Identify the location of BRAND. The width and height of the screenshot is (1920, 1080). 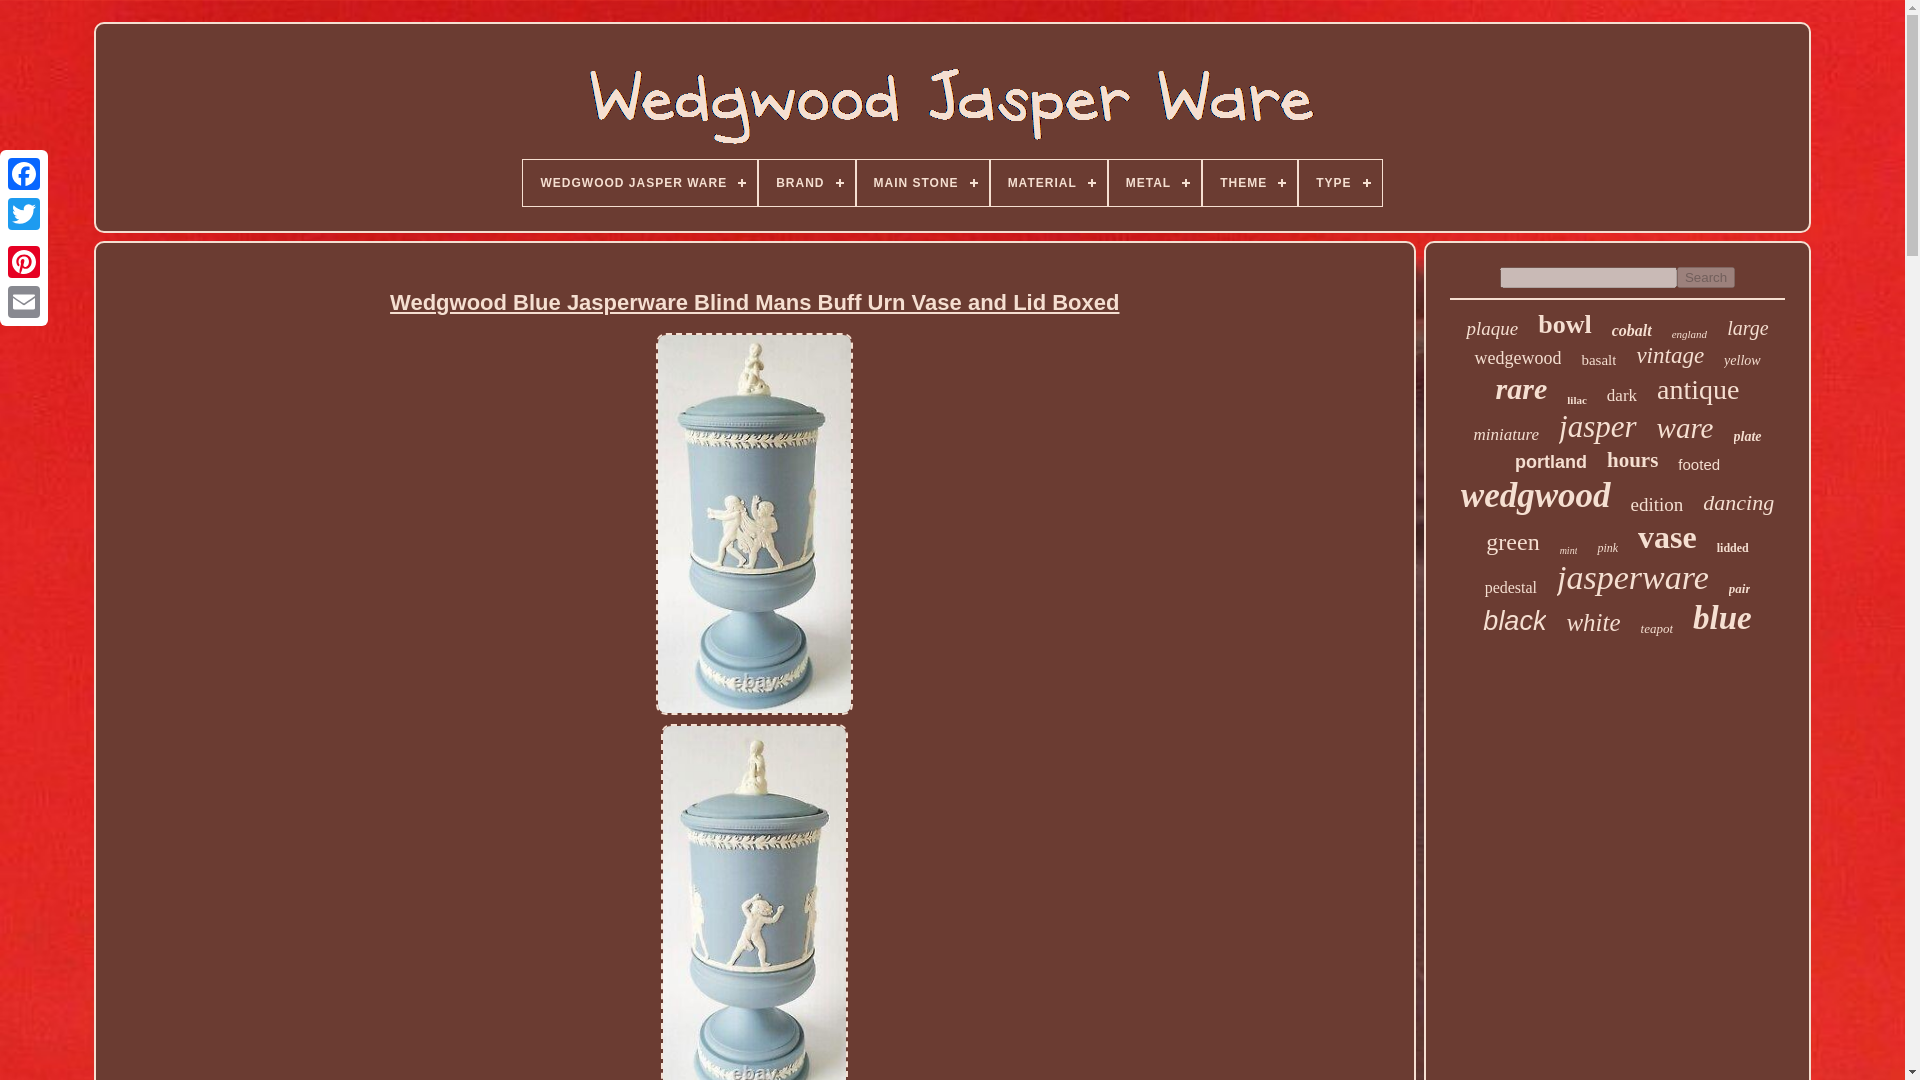
(806, 182).